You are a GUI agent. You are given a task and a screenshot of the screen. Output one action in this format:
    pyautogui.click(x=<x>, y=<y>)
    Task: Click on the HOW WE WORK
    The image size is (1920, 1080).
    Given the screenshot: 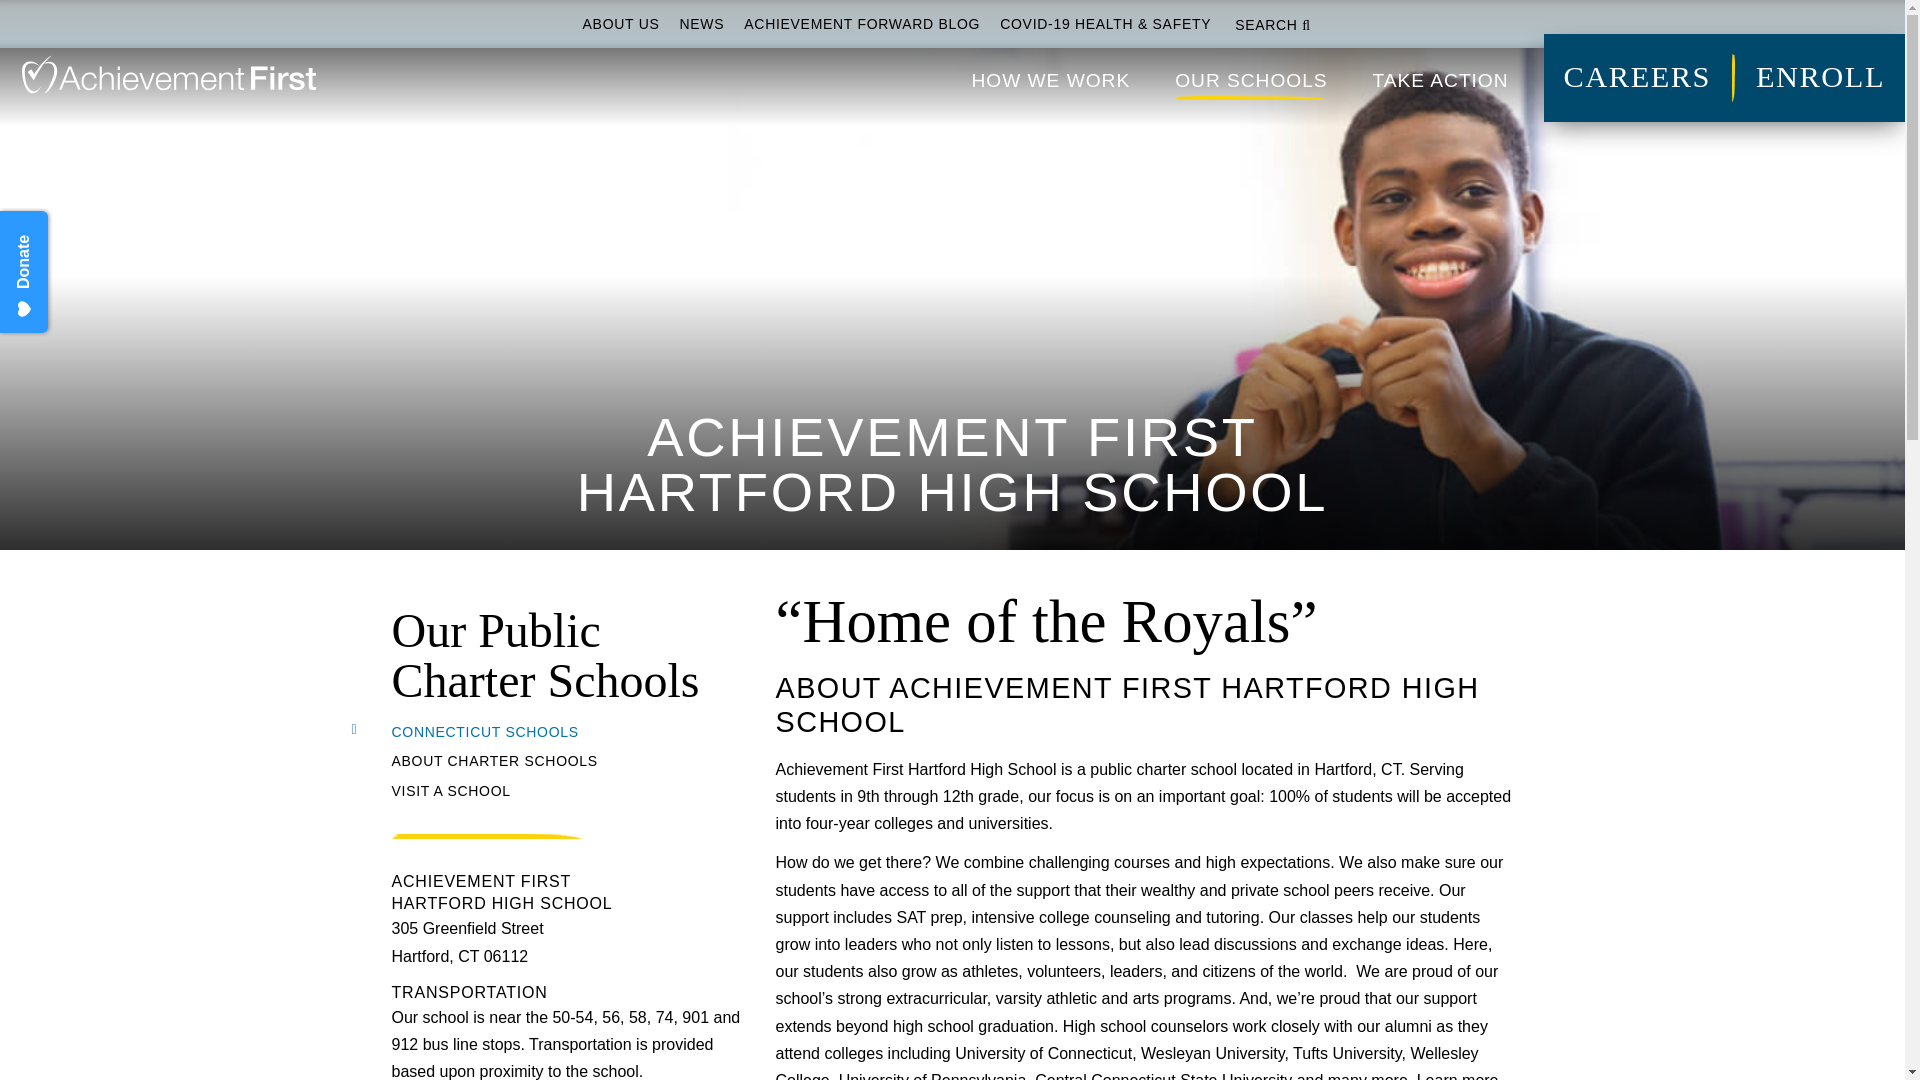 What is the action you would take?
    pyautogui.click(x=1050, y=74)
    